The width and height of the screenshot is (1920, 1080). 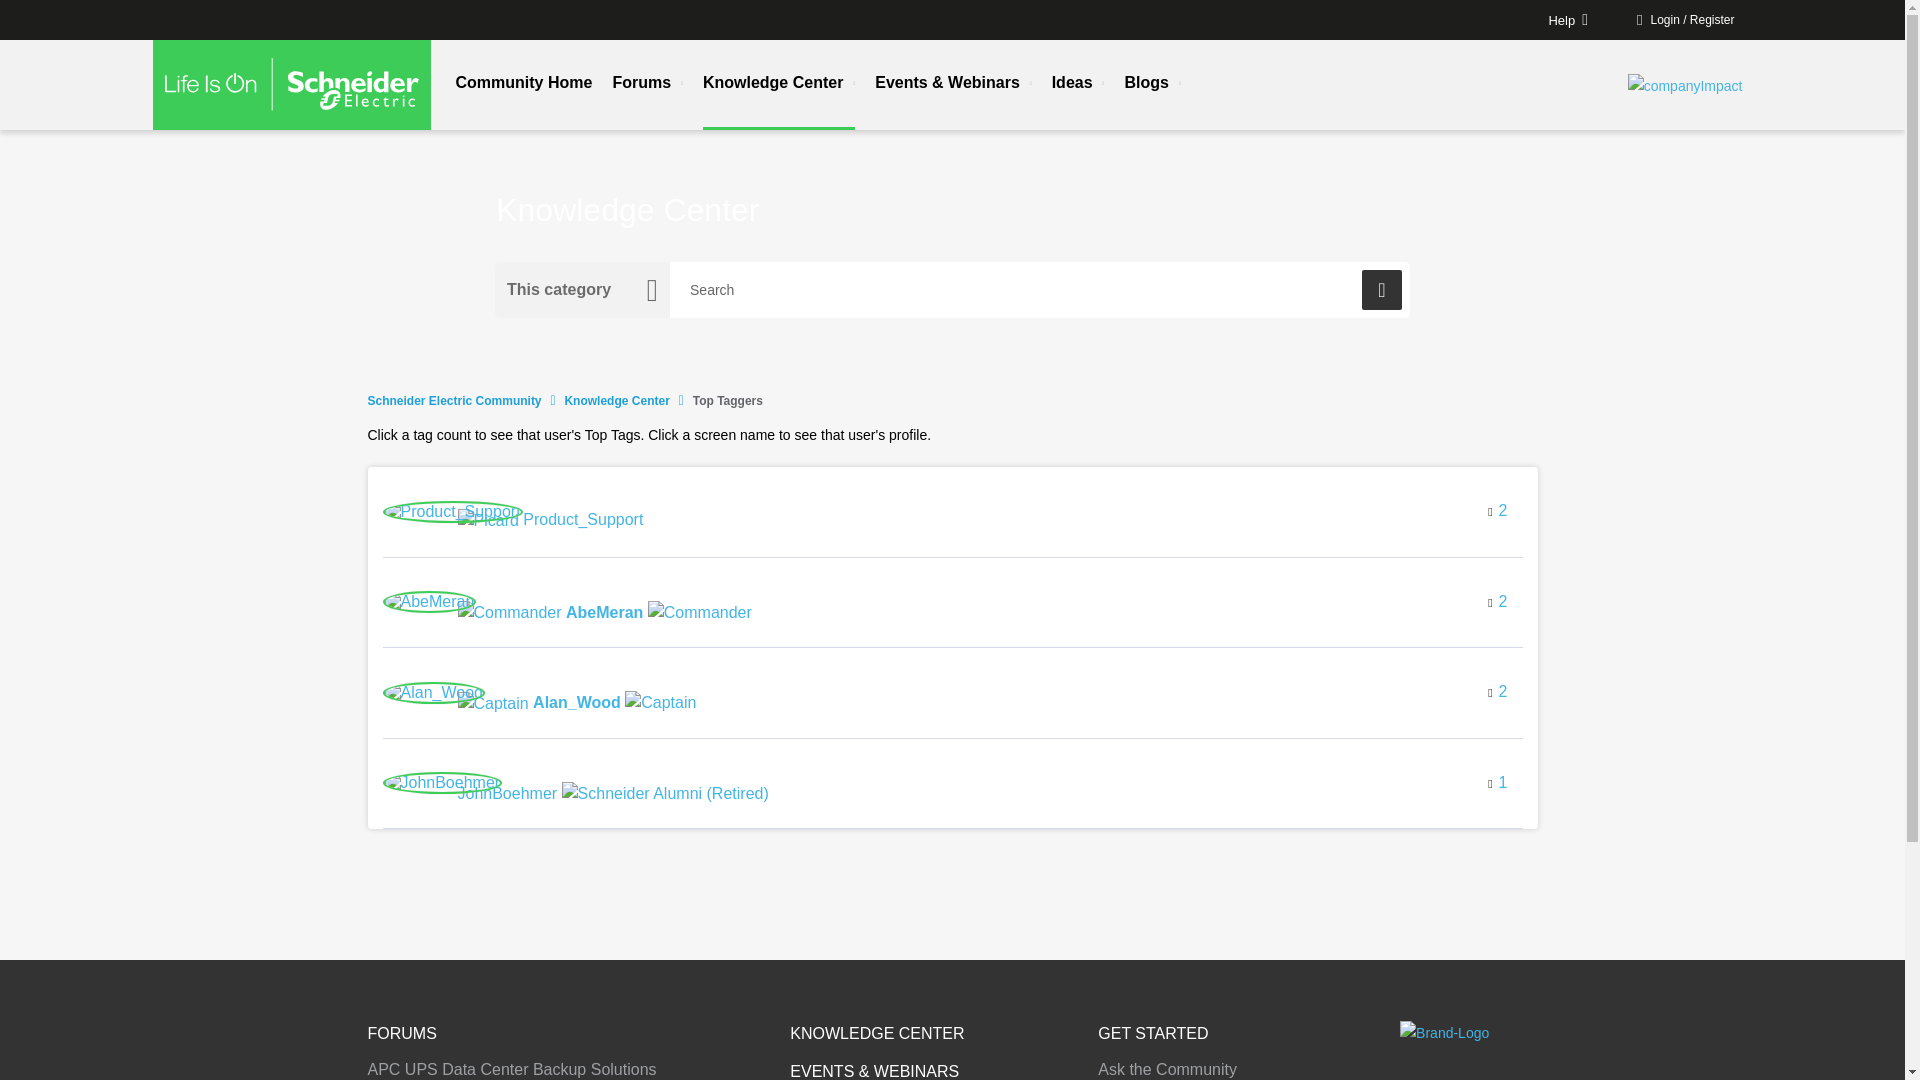 I want to click on Knowledge Center, so click(x=616, y=401).